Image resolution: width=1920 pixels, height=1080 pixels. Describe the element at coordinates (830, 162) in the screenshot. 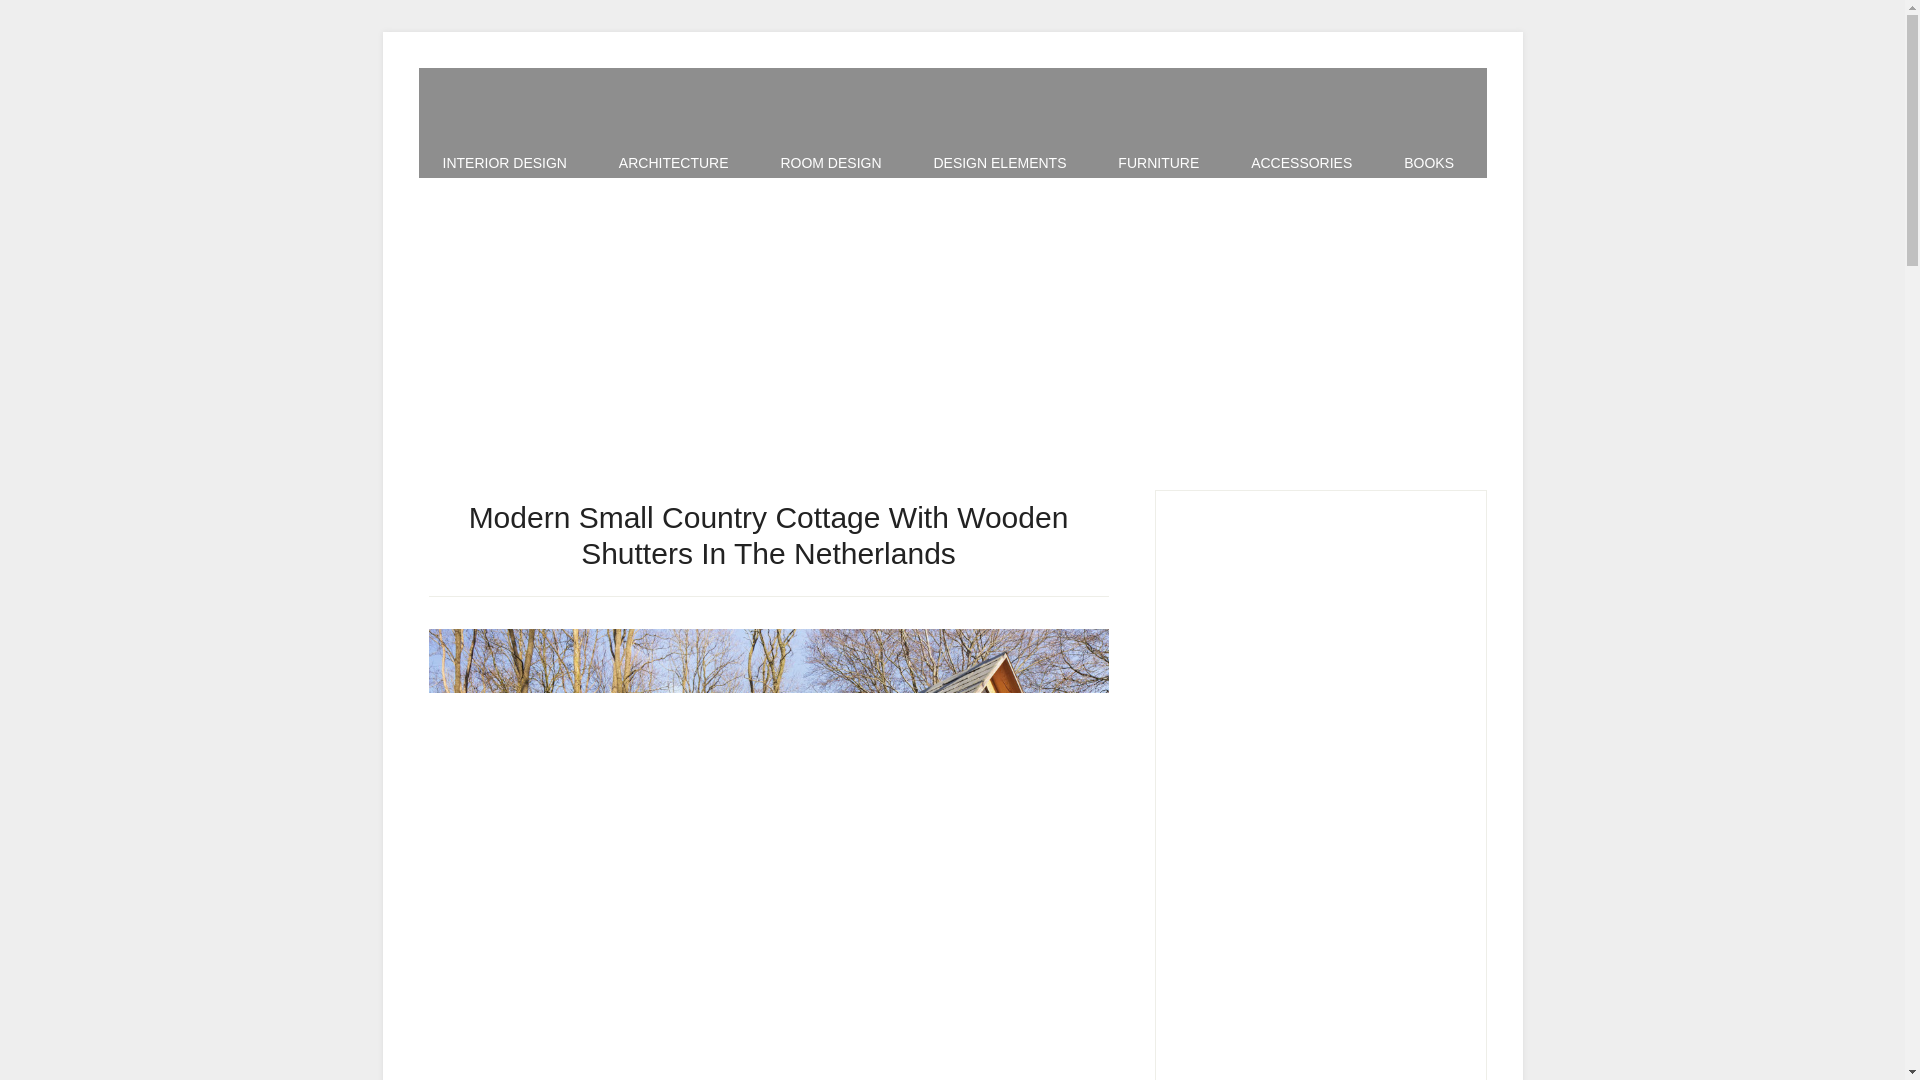

I see `ROOM DESIGN` at that location.